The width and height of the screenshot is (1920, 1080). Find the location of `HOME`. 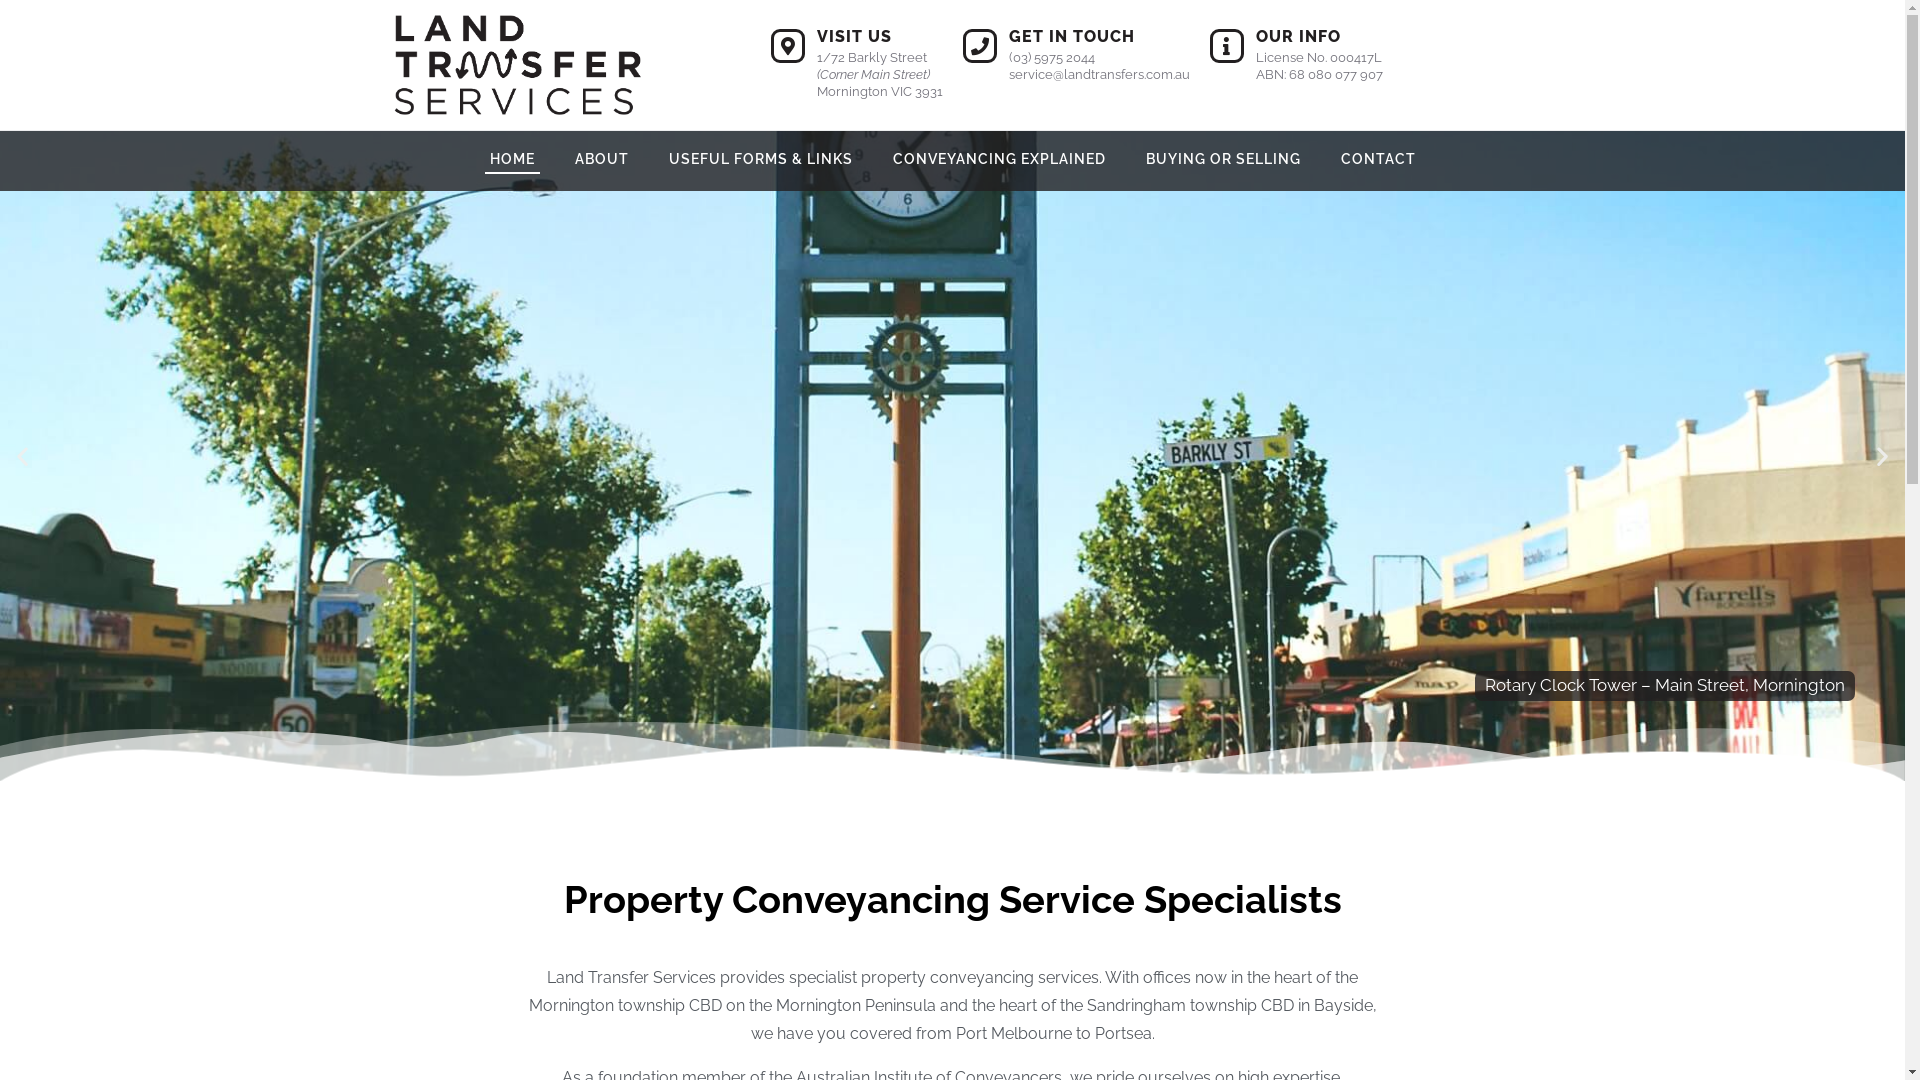

HOME is located at coordinates (512, 160).